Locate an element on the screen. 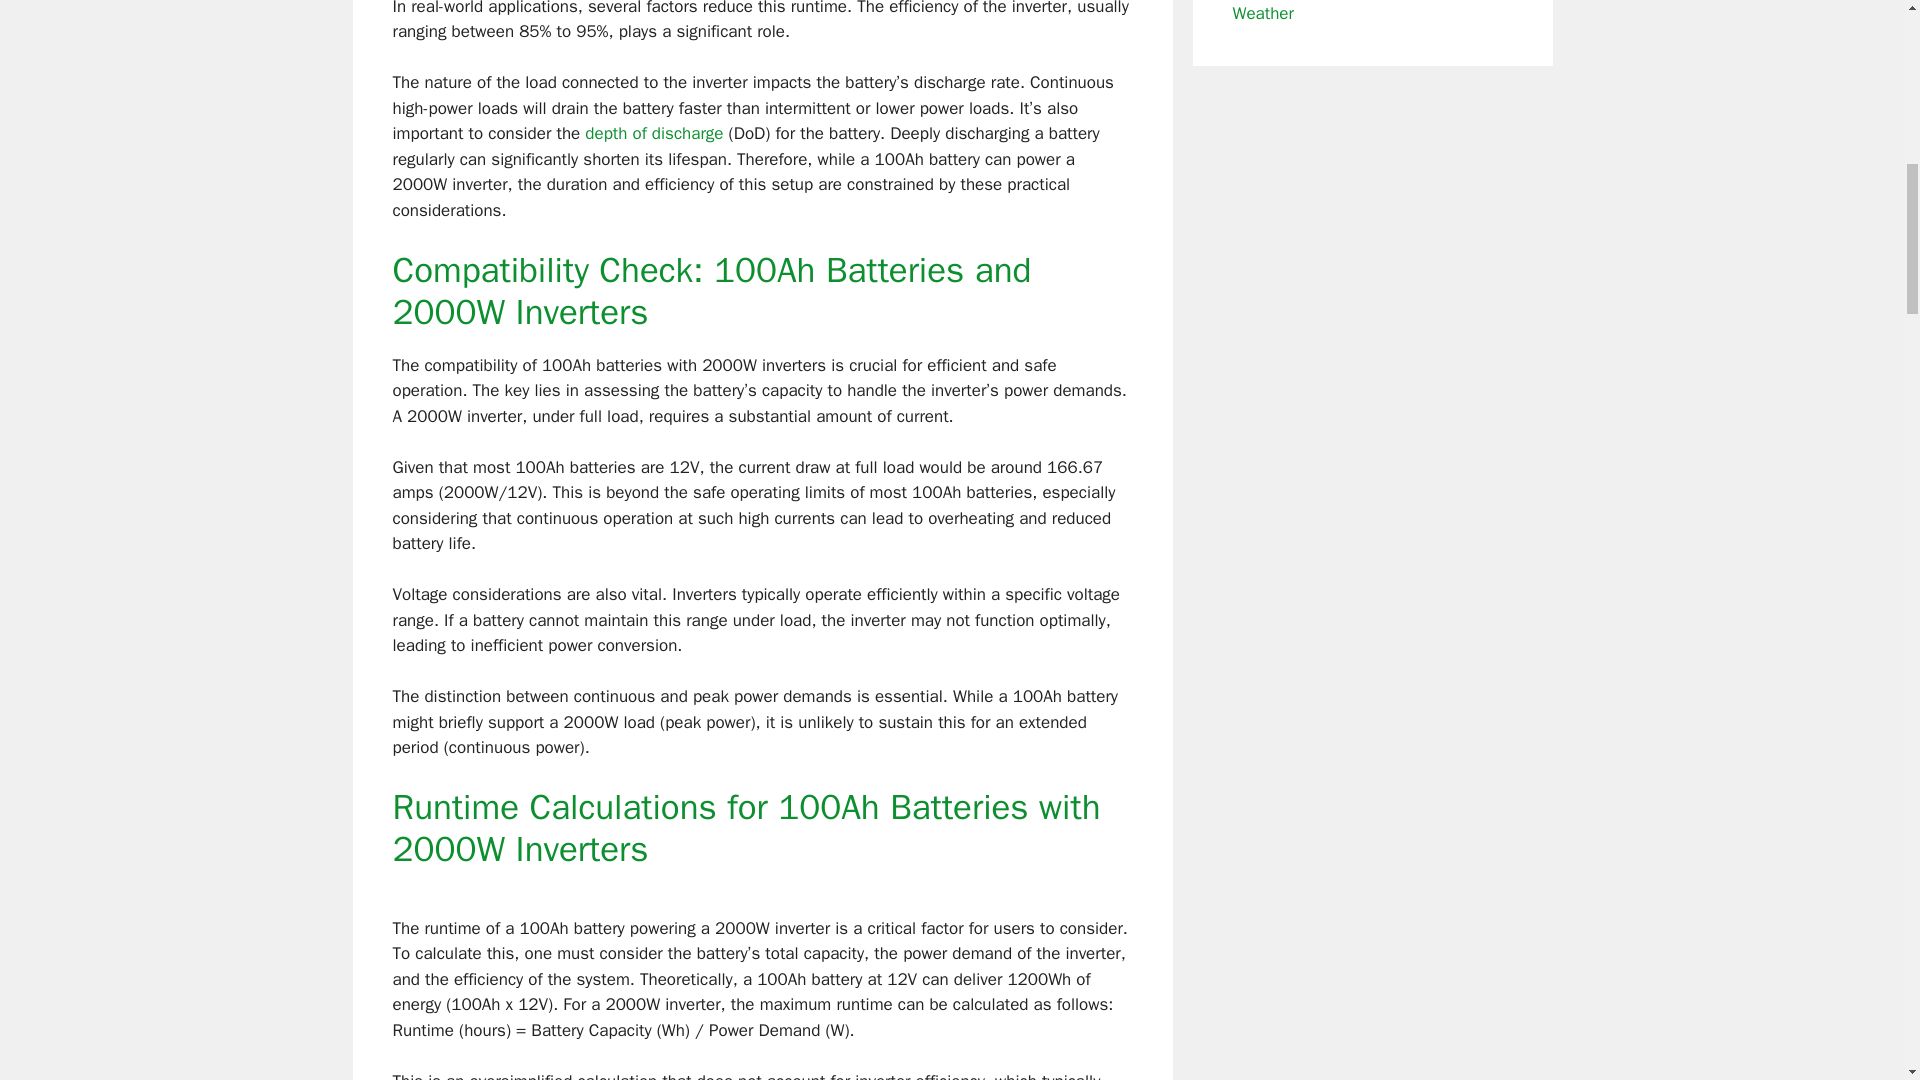 The width and height of the screenshot is (1920, 1080). Scroll back to top is located at coordinates (1855, 949).